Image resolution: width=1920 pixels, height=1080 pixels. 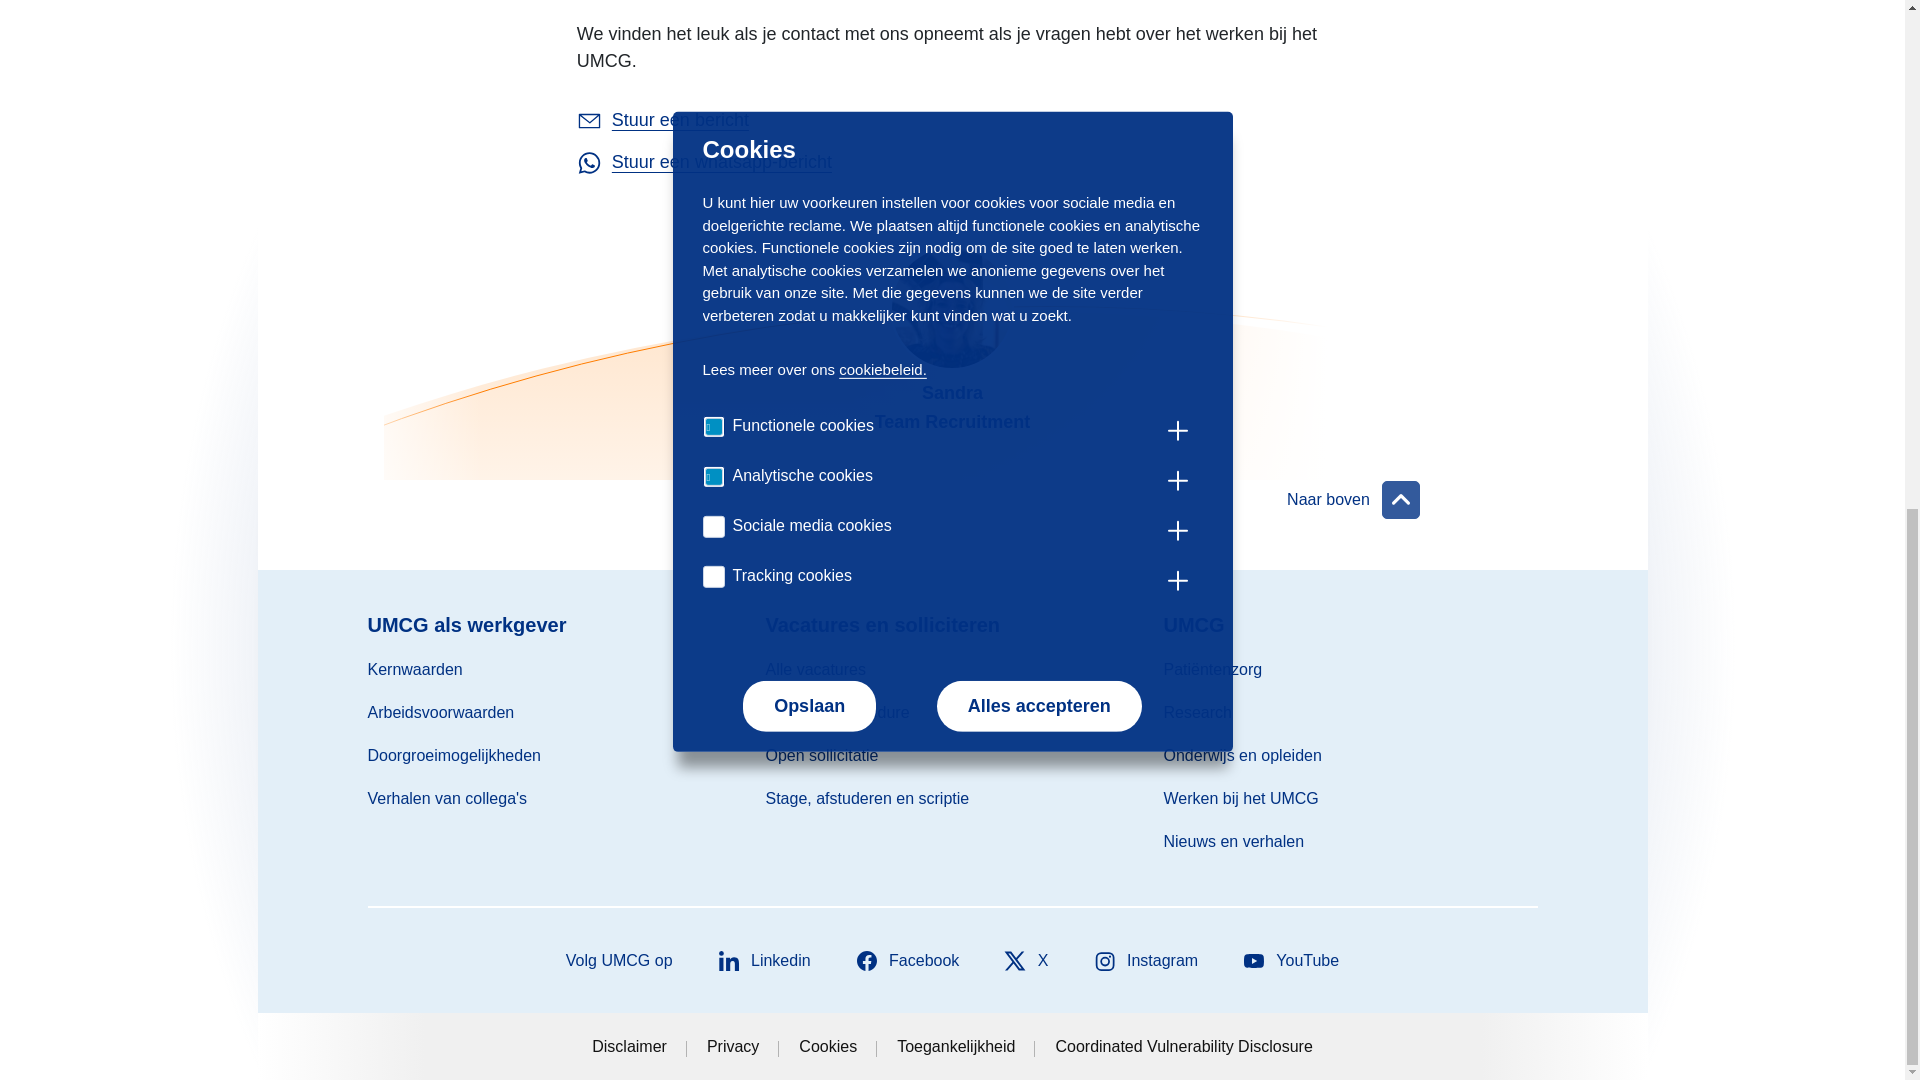 What do you see at coordinates (454, 755) in the screenshot?
I see `Doorgroeimogelijkheden` at bounding box center [454, 755].